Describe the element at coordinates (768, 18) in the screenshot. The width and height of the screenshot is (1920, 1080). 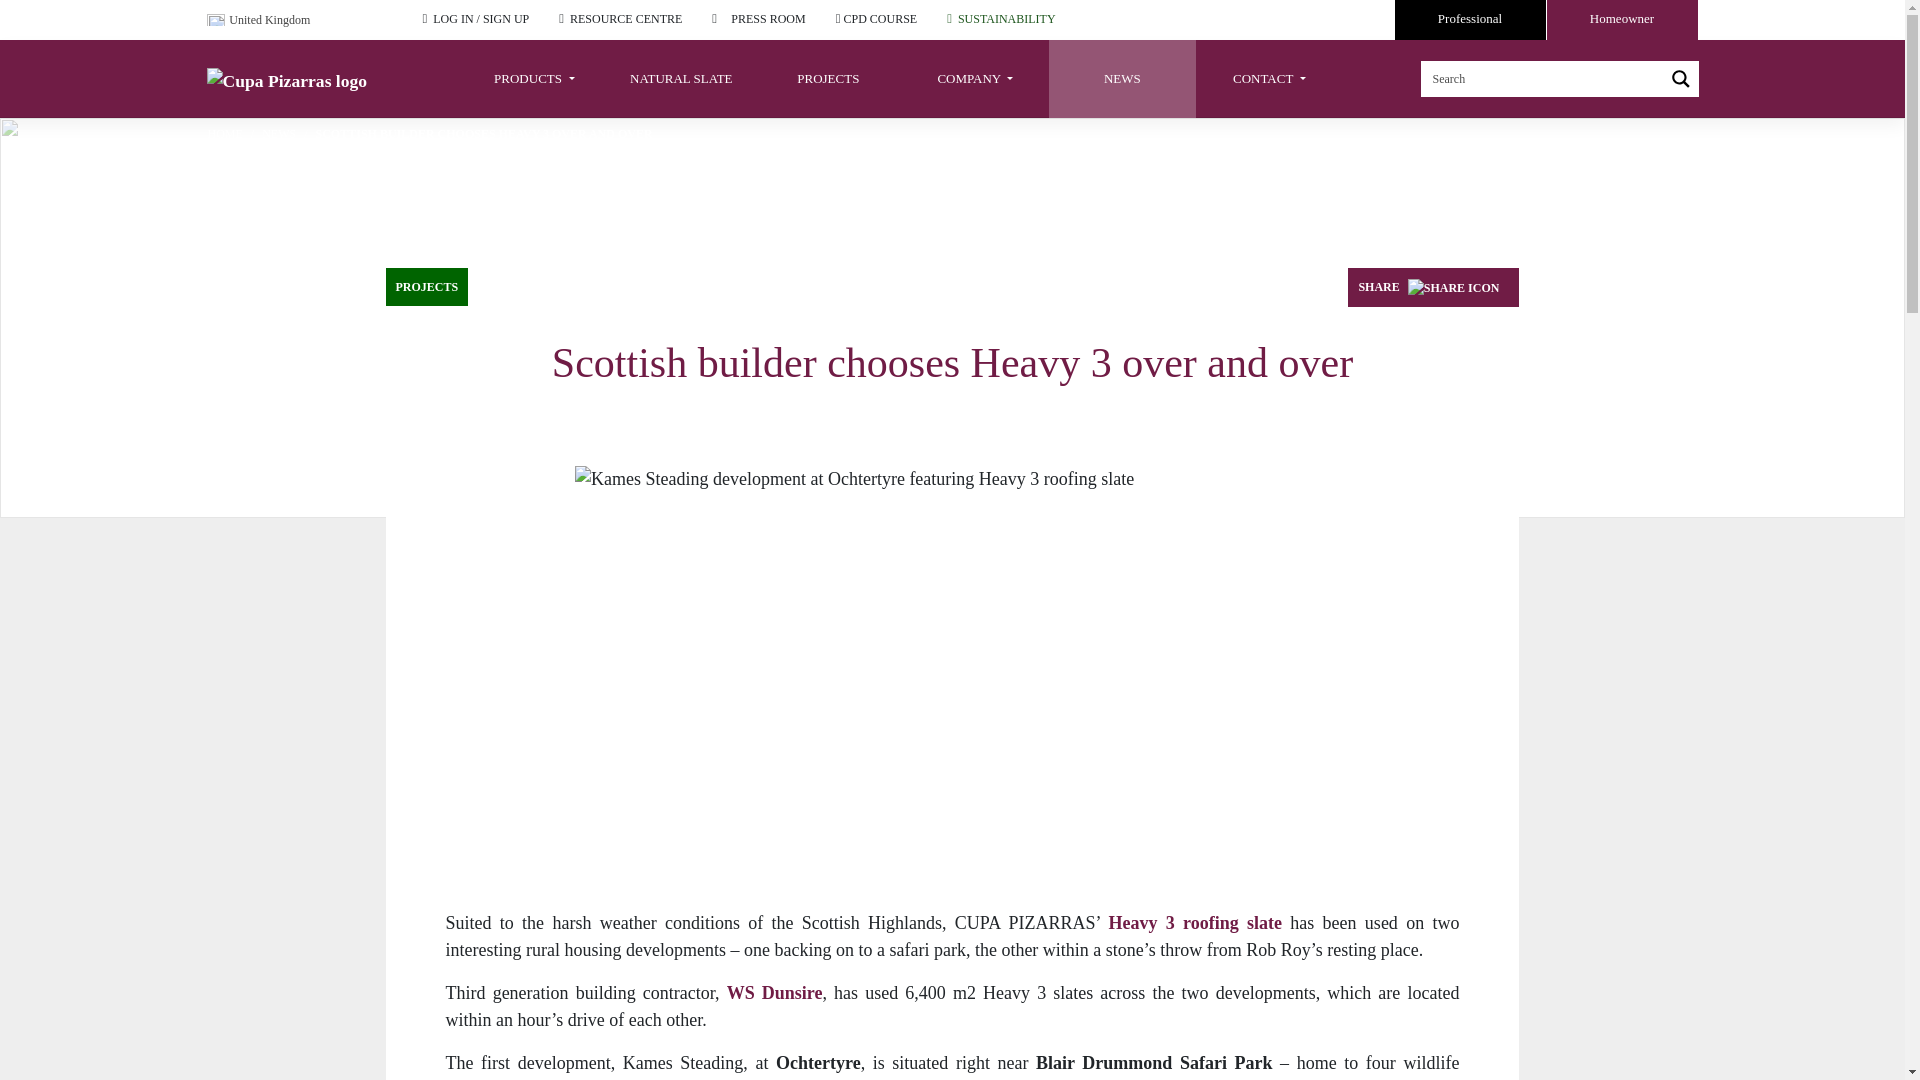
I see `PRESS ROOM` at that location.